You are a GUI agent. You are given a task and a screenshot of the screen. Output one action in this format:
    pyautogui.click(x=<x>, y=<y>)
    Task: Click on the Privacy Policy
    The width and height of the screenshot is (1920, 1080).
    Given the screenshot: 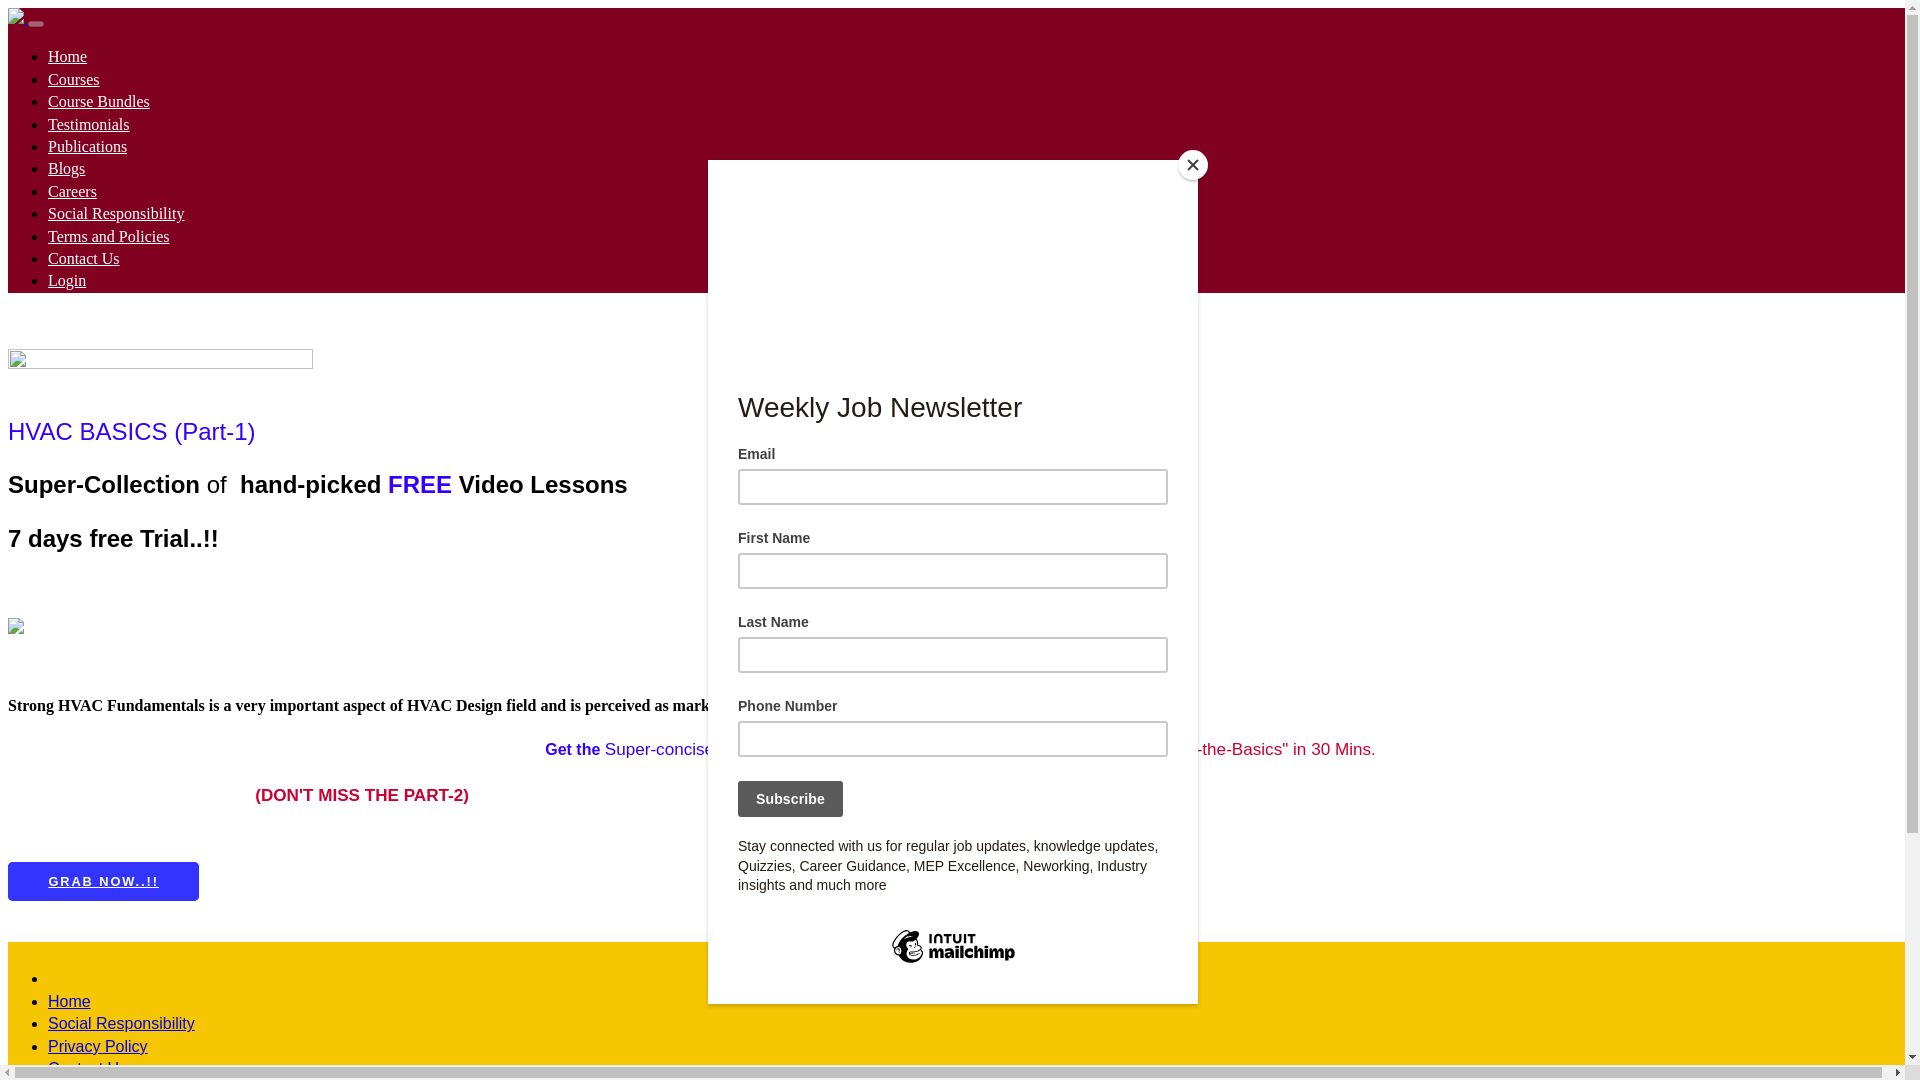 What is the action you would take?
    pyautogui.click(x=98, y=1046)
    